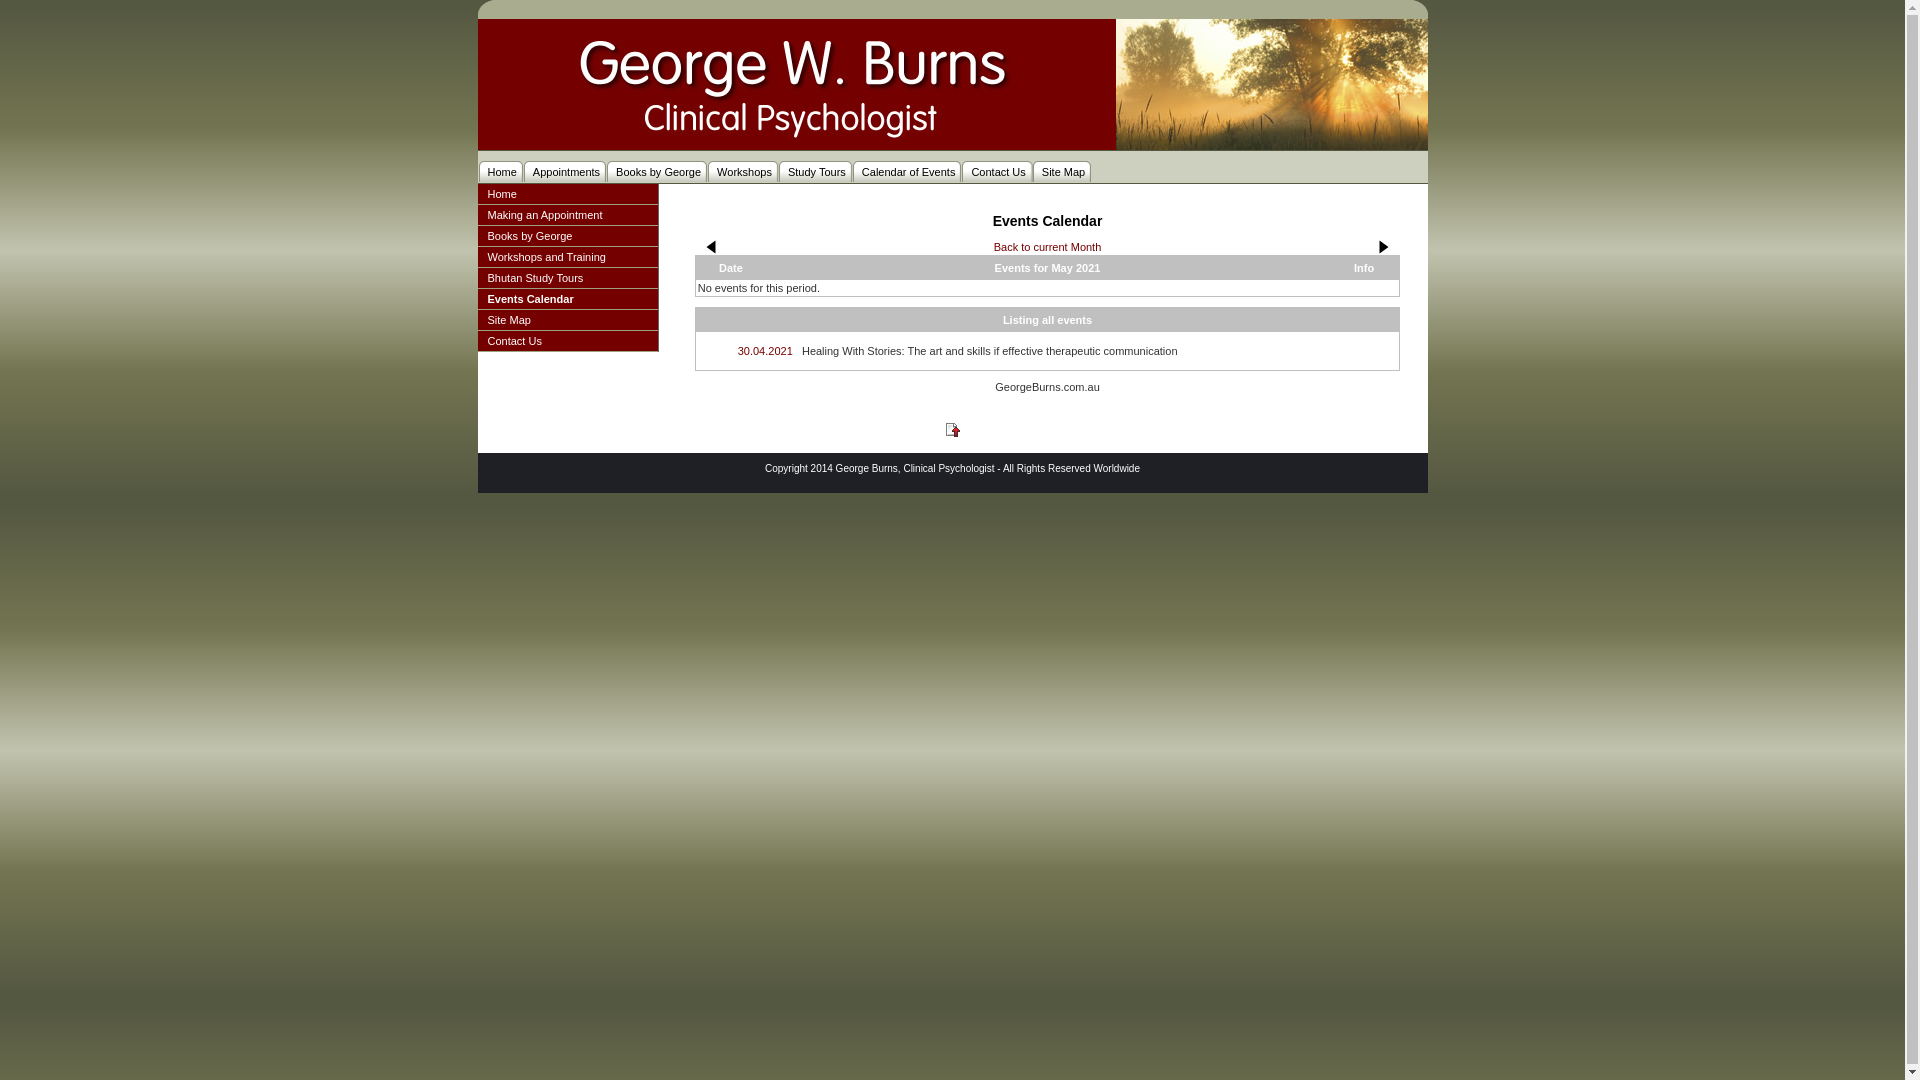 Image resolution: width=1920 pixels, height=1080 pixels. I want to click on Events Calendar, so click(568, 300).